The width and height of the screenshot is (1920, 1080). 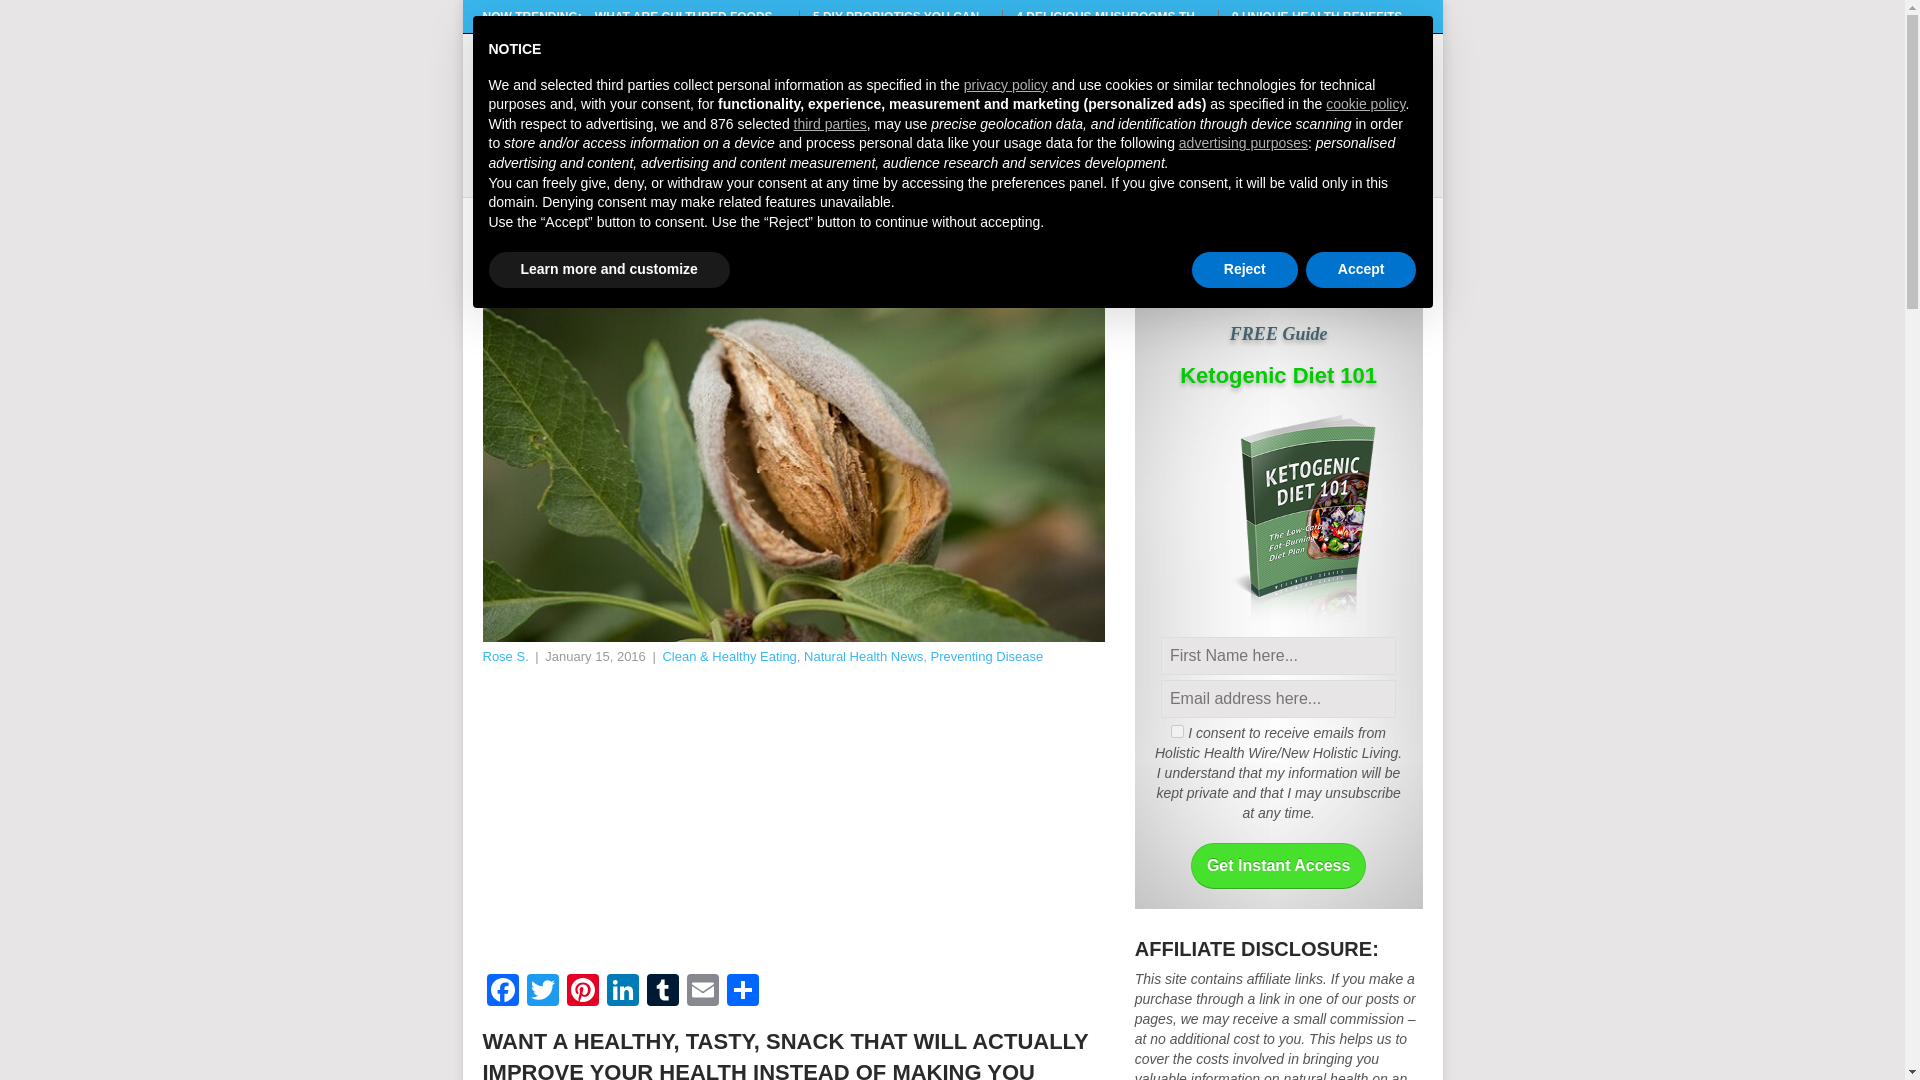 I want to click on 4 Delicious Mushrooms That Support Immune Health, so click(x=1110, y=16).